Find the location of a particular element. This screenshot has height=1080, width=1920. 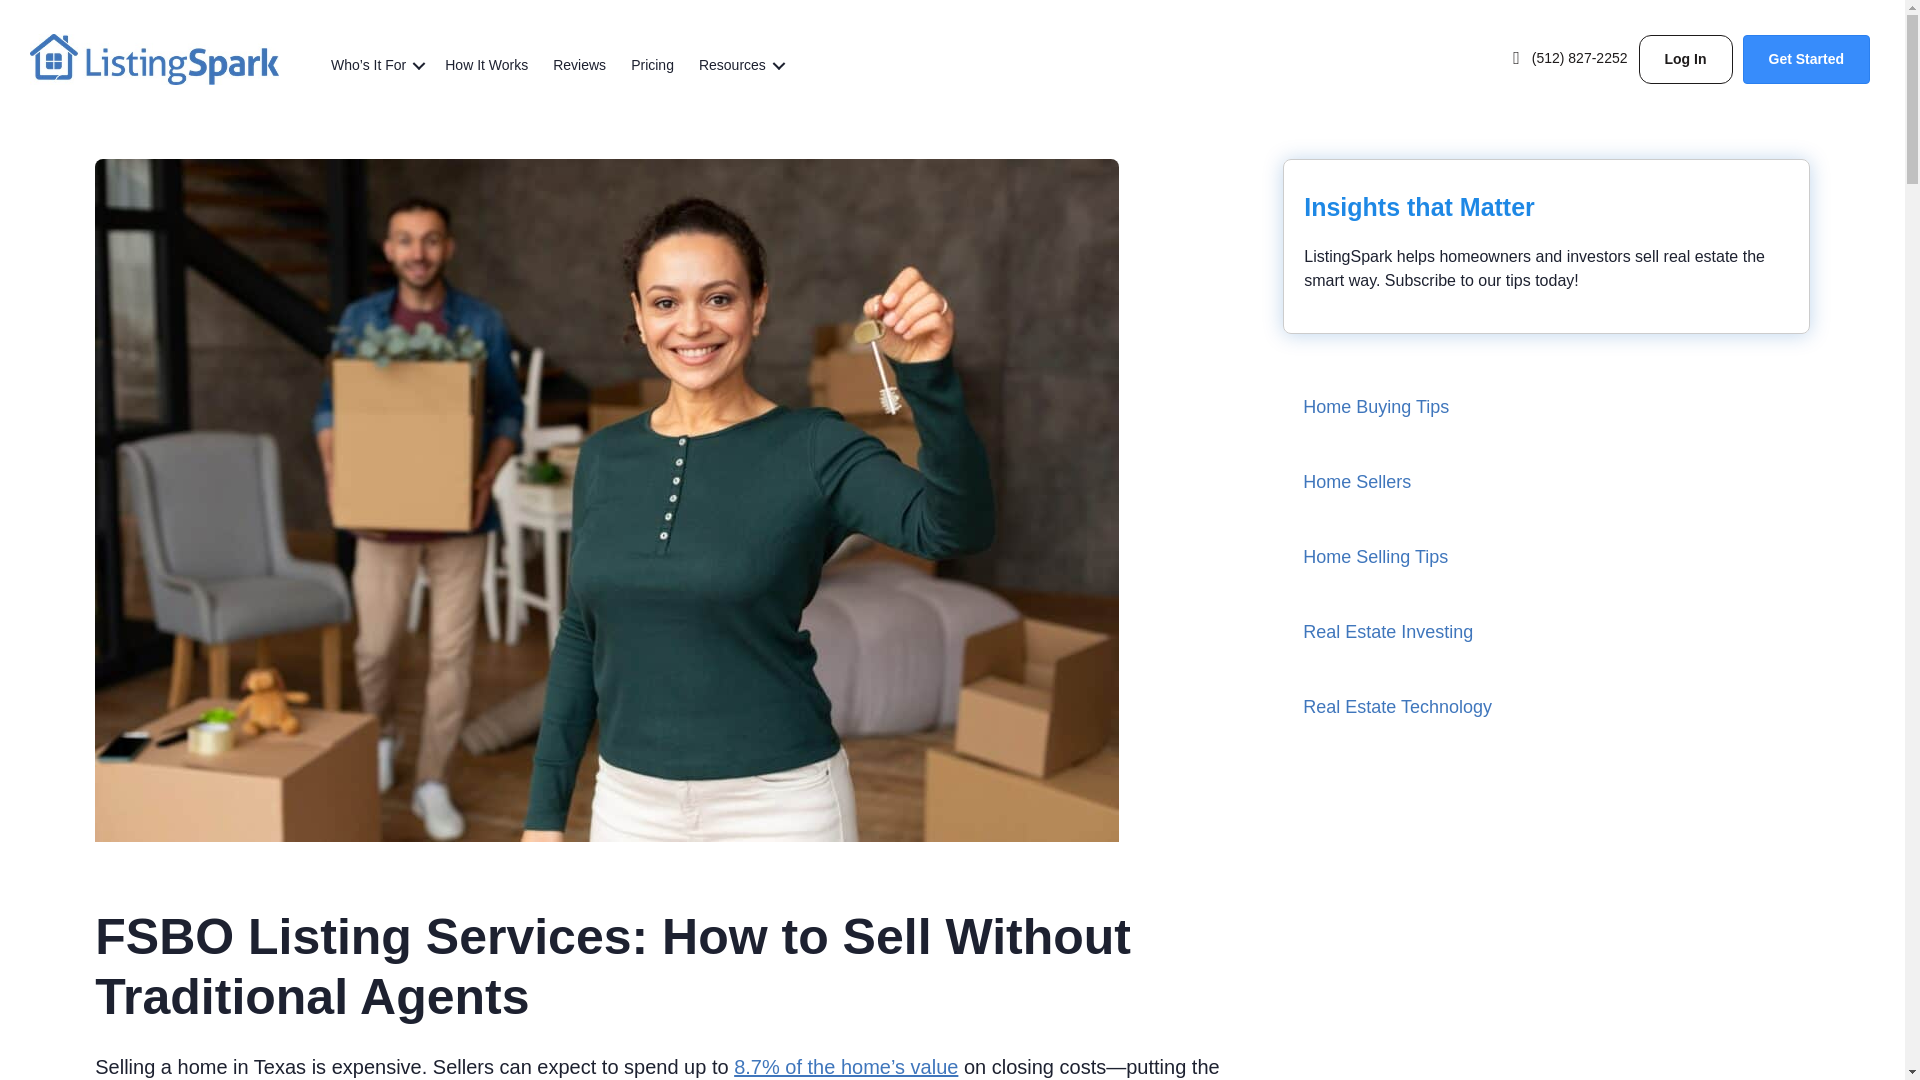

Reviews is located at coordinates (580, 66).